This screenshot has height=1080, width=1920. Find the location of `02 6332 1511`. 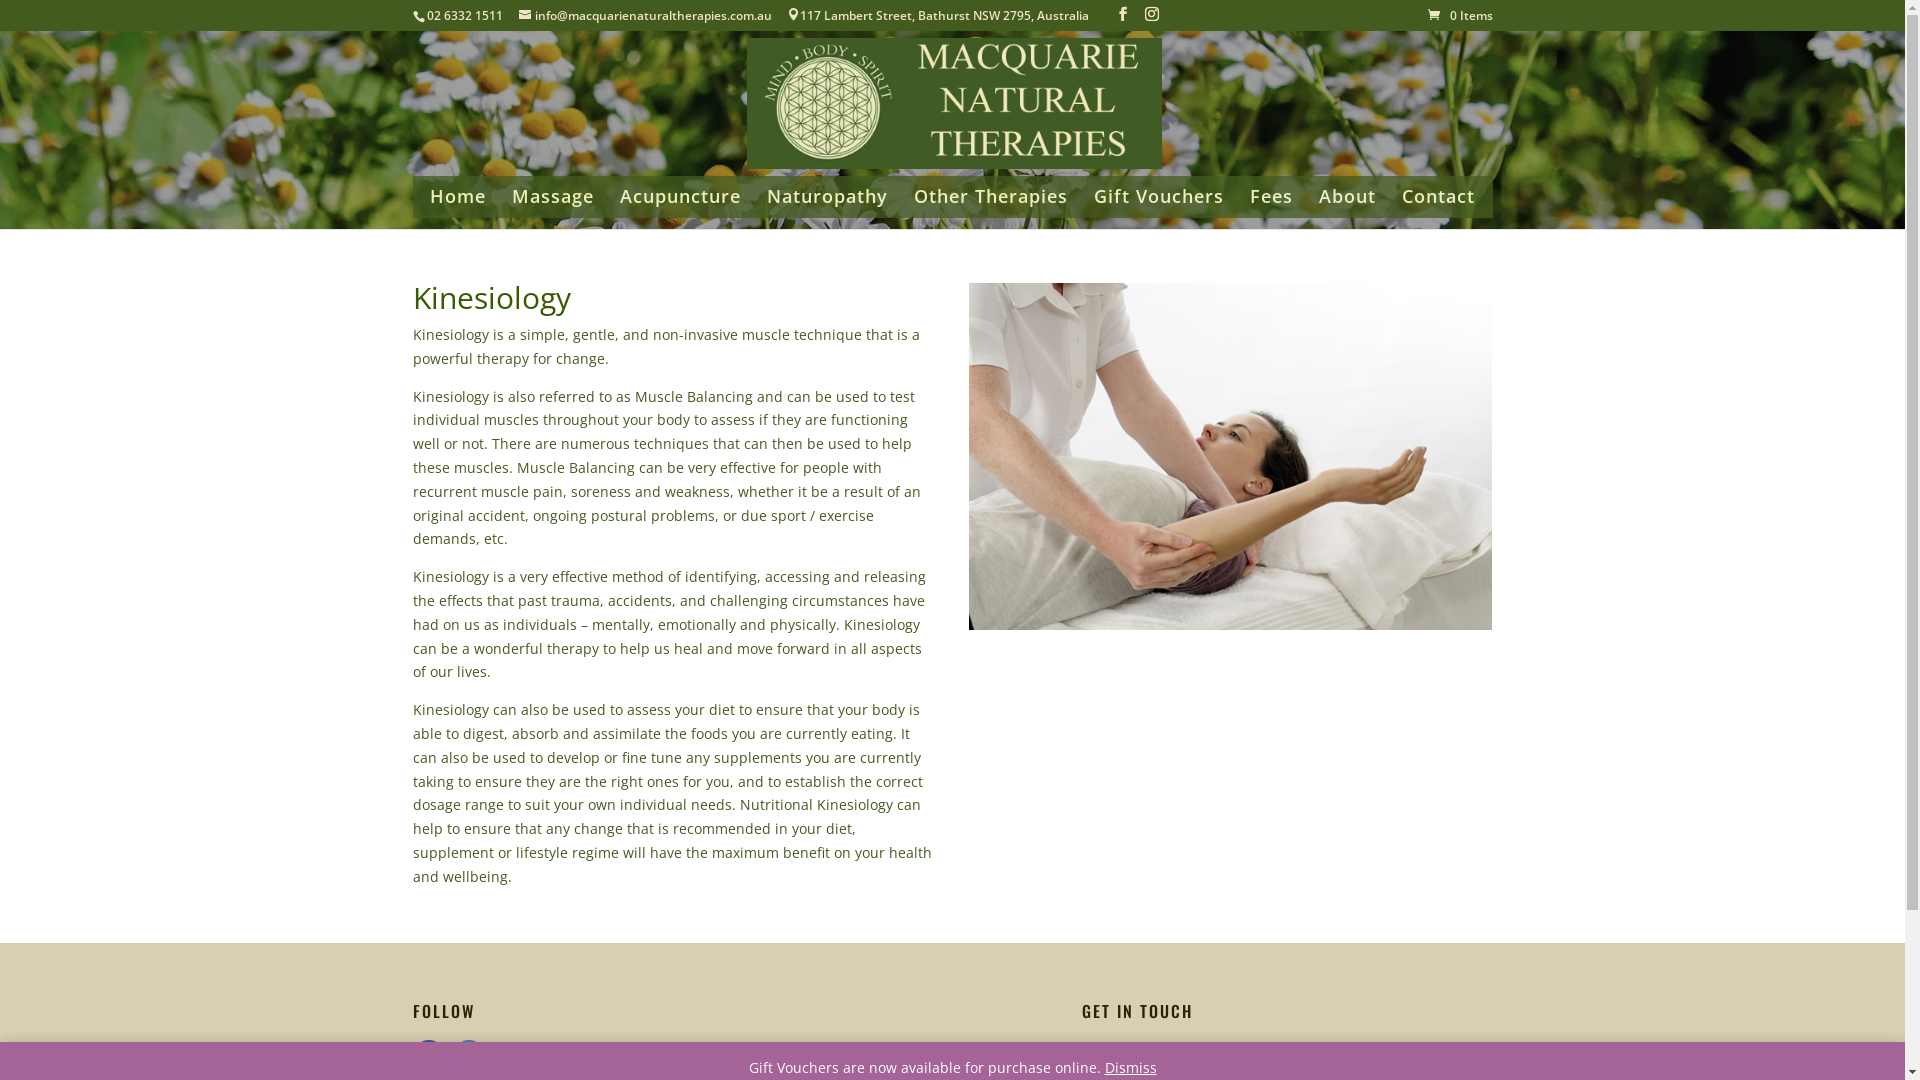

02 6332 1511 is located at coordinates (464, 16).